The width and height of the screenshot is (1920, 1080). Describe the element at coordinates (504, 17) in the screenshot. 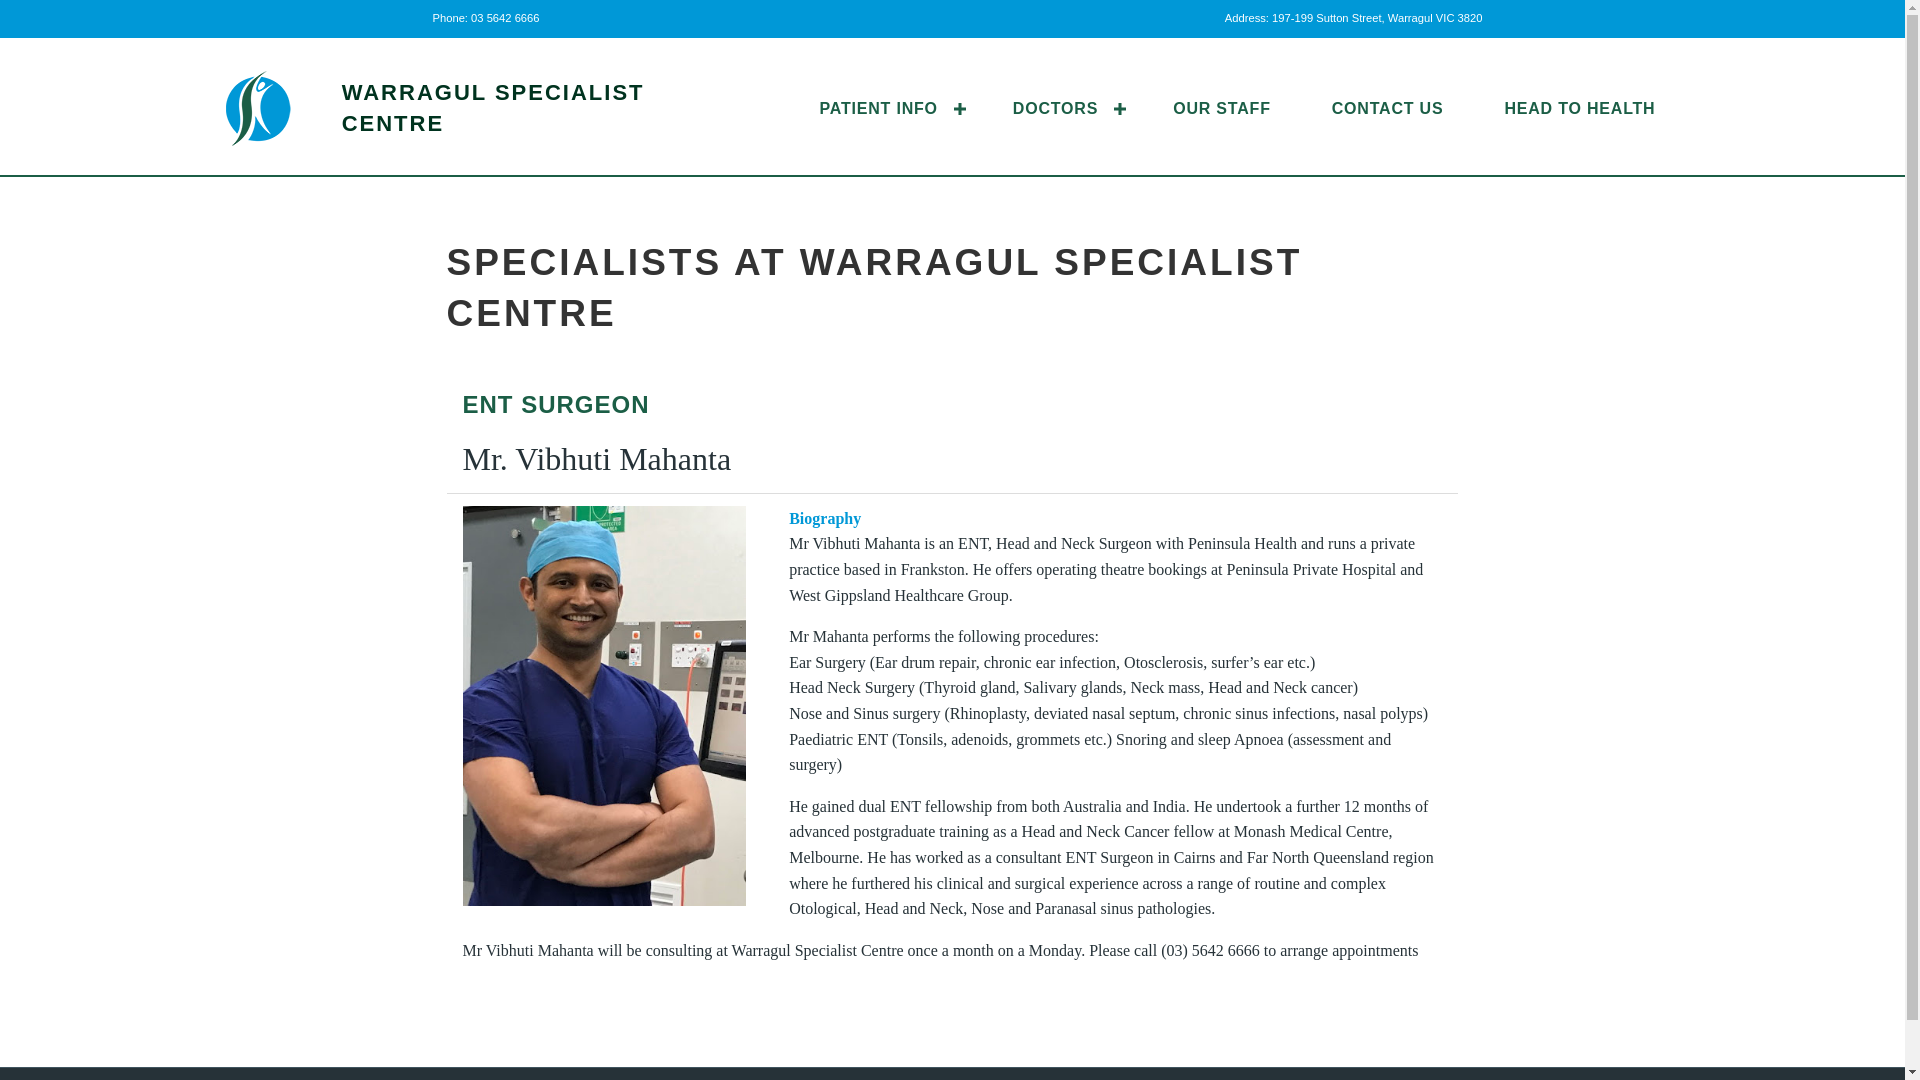

I see `03 5642 6666` at that location.